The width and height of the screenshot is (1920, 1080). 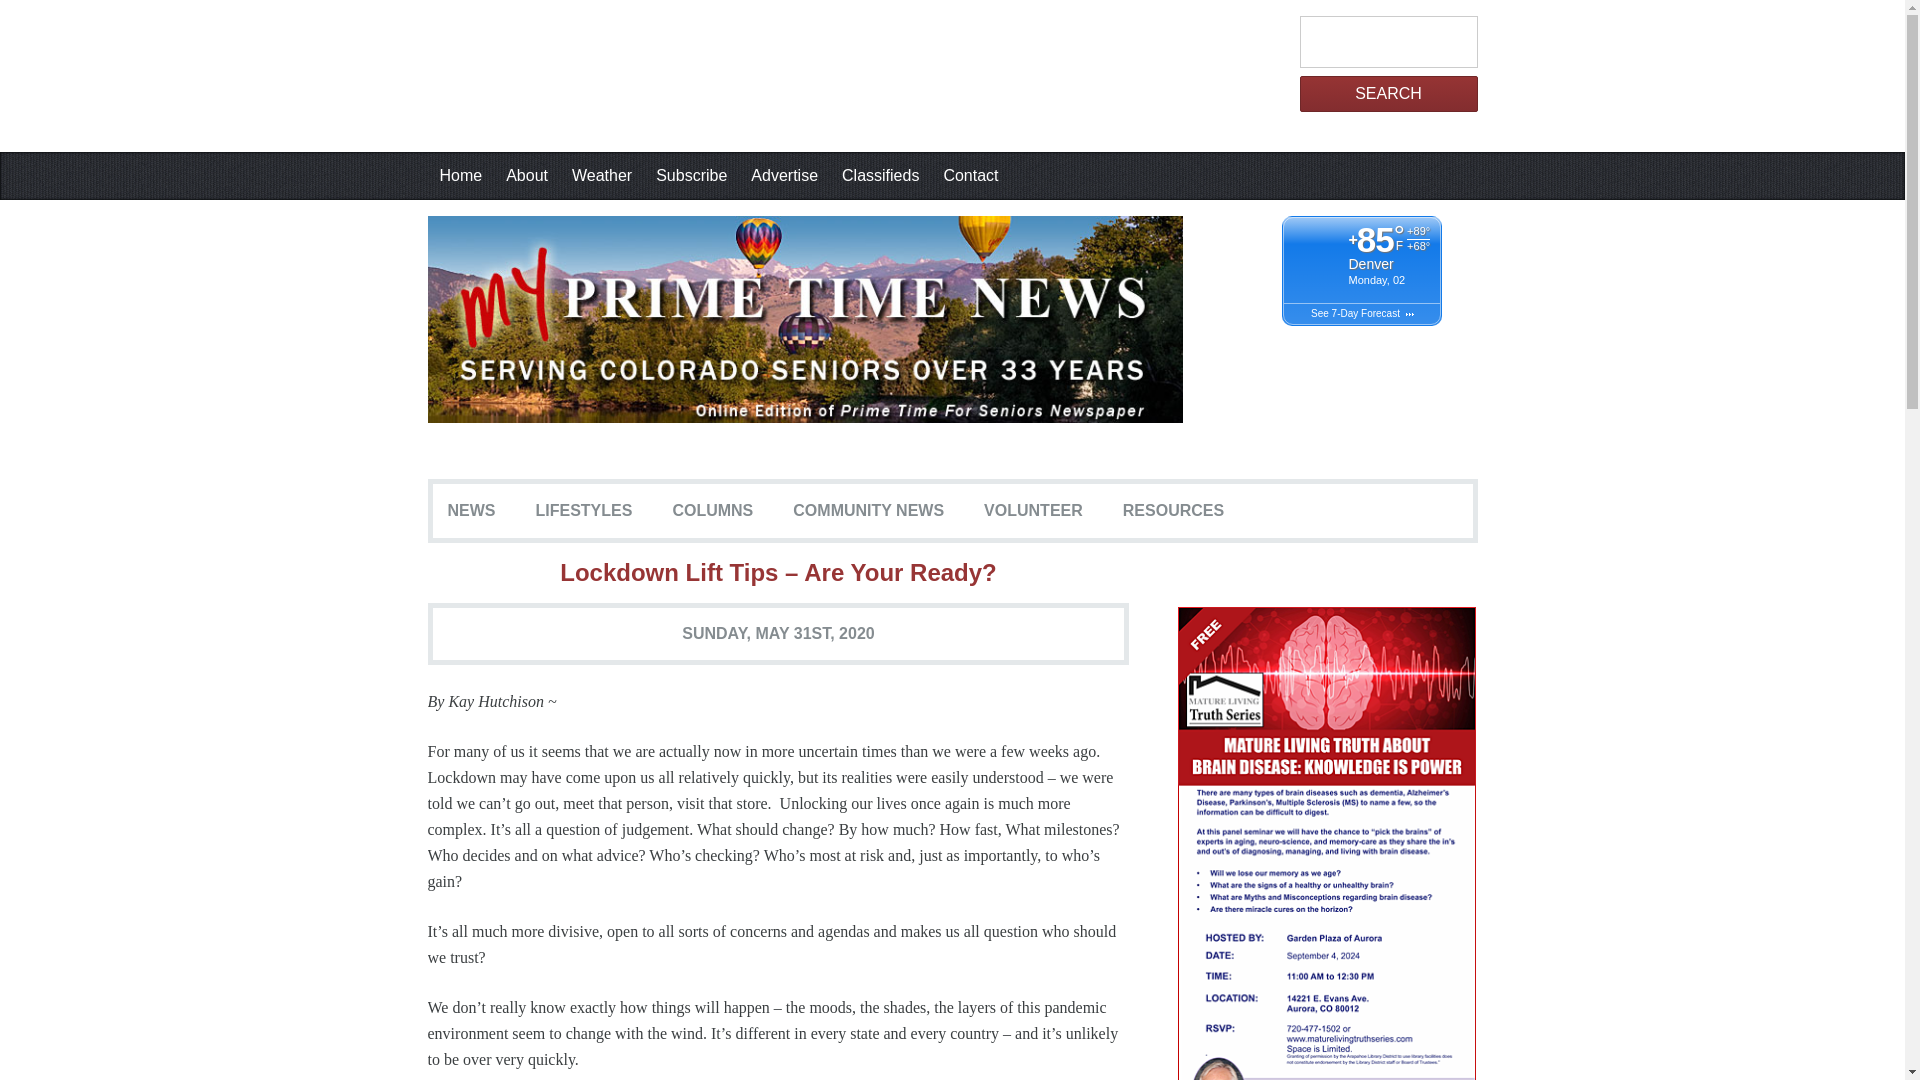 I want to click on Contact, so click(x=970, y=176).